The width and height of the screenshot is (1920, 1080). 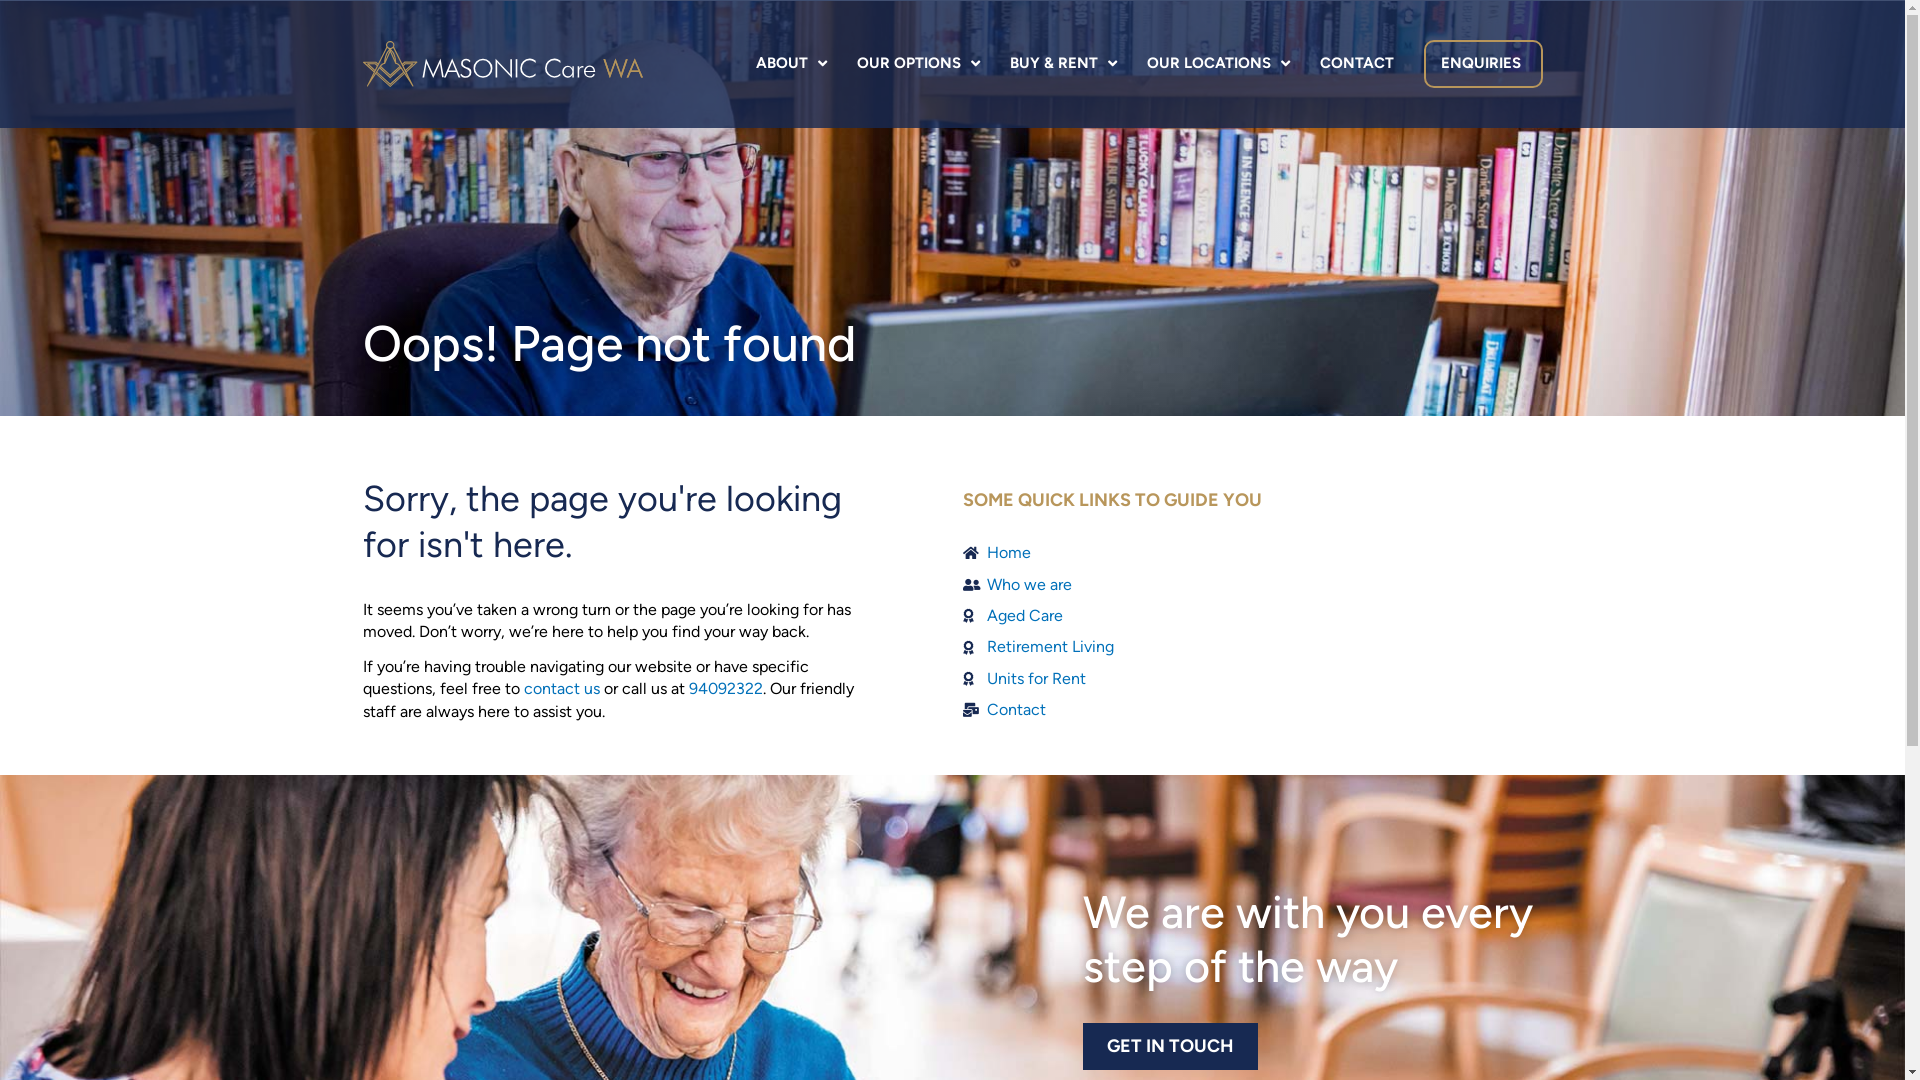 What do you see at coordinates (1484, 64) in the screenshot?
I see `ENQUIRIES` at bounding box center [1484, 64].